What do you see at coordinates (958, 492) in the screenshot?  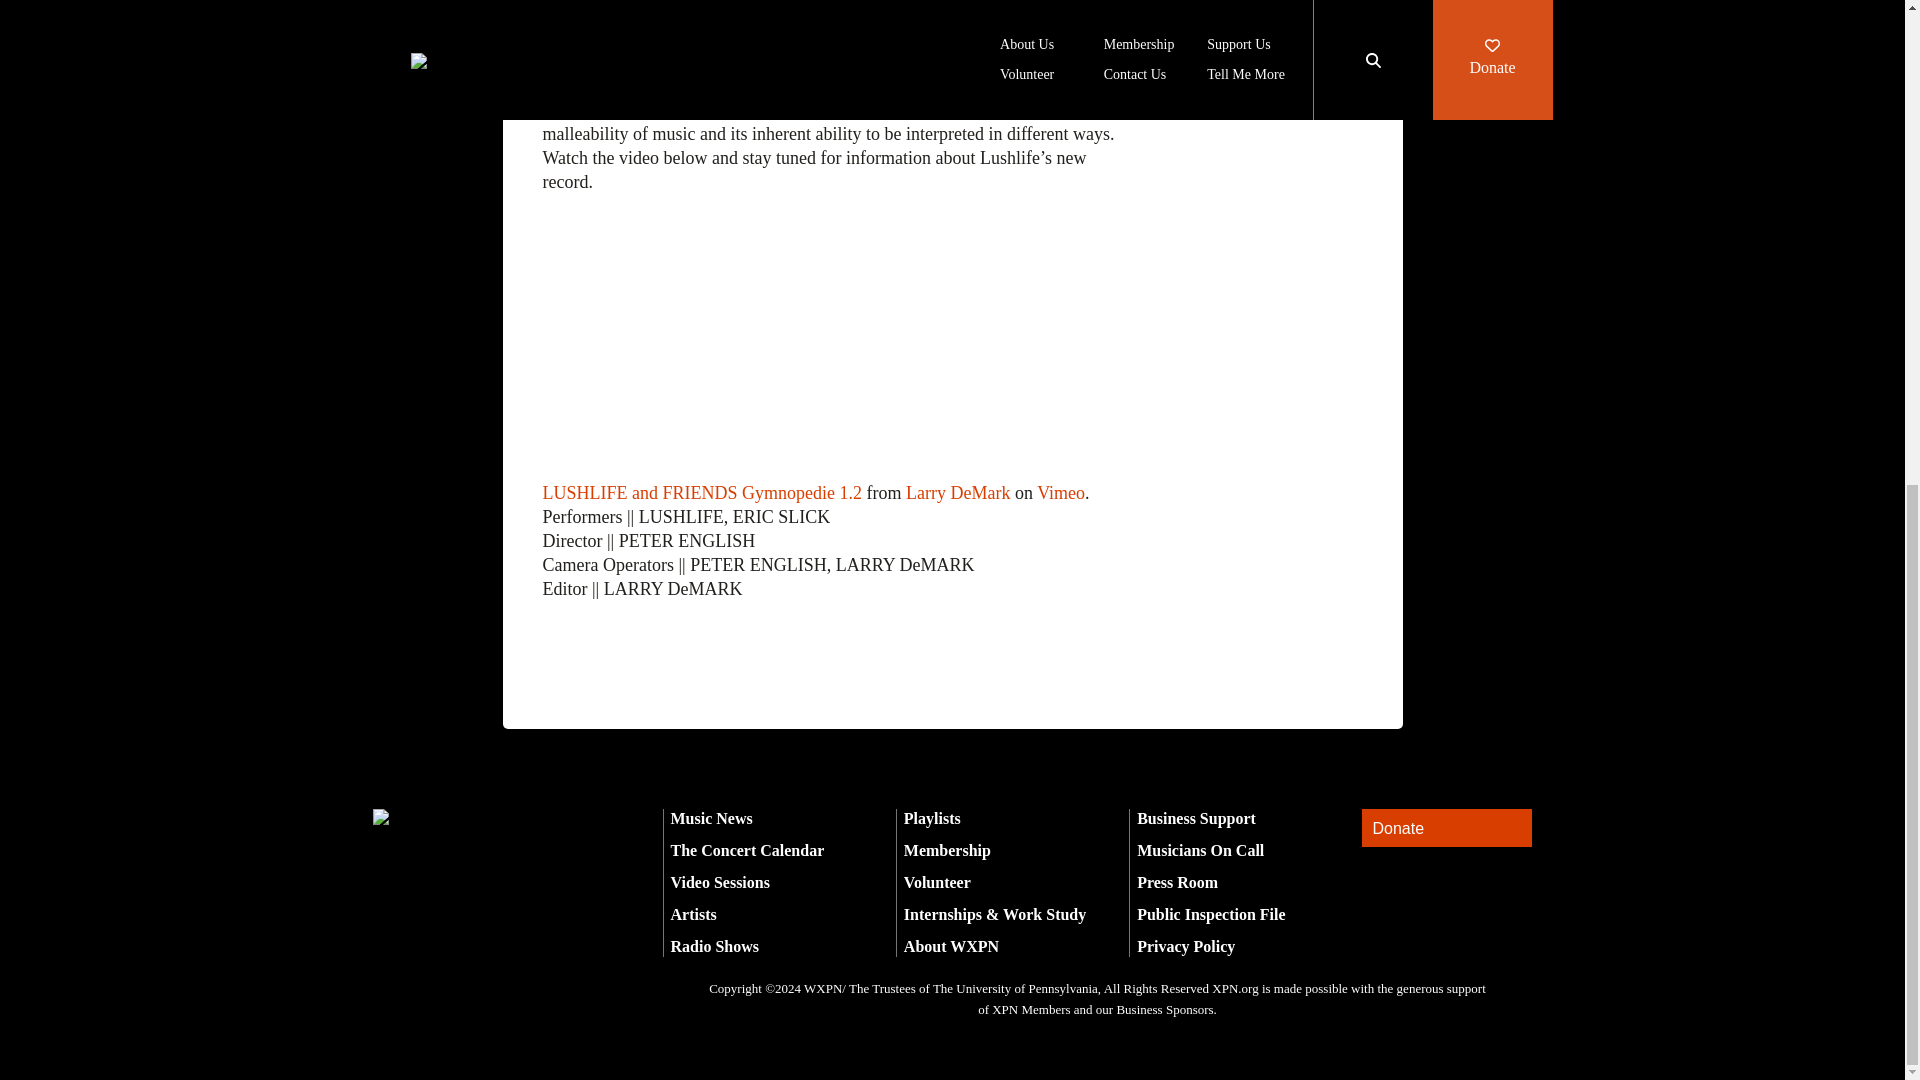 I see `Larry DeMark` at bounding box center [958, 492].